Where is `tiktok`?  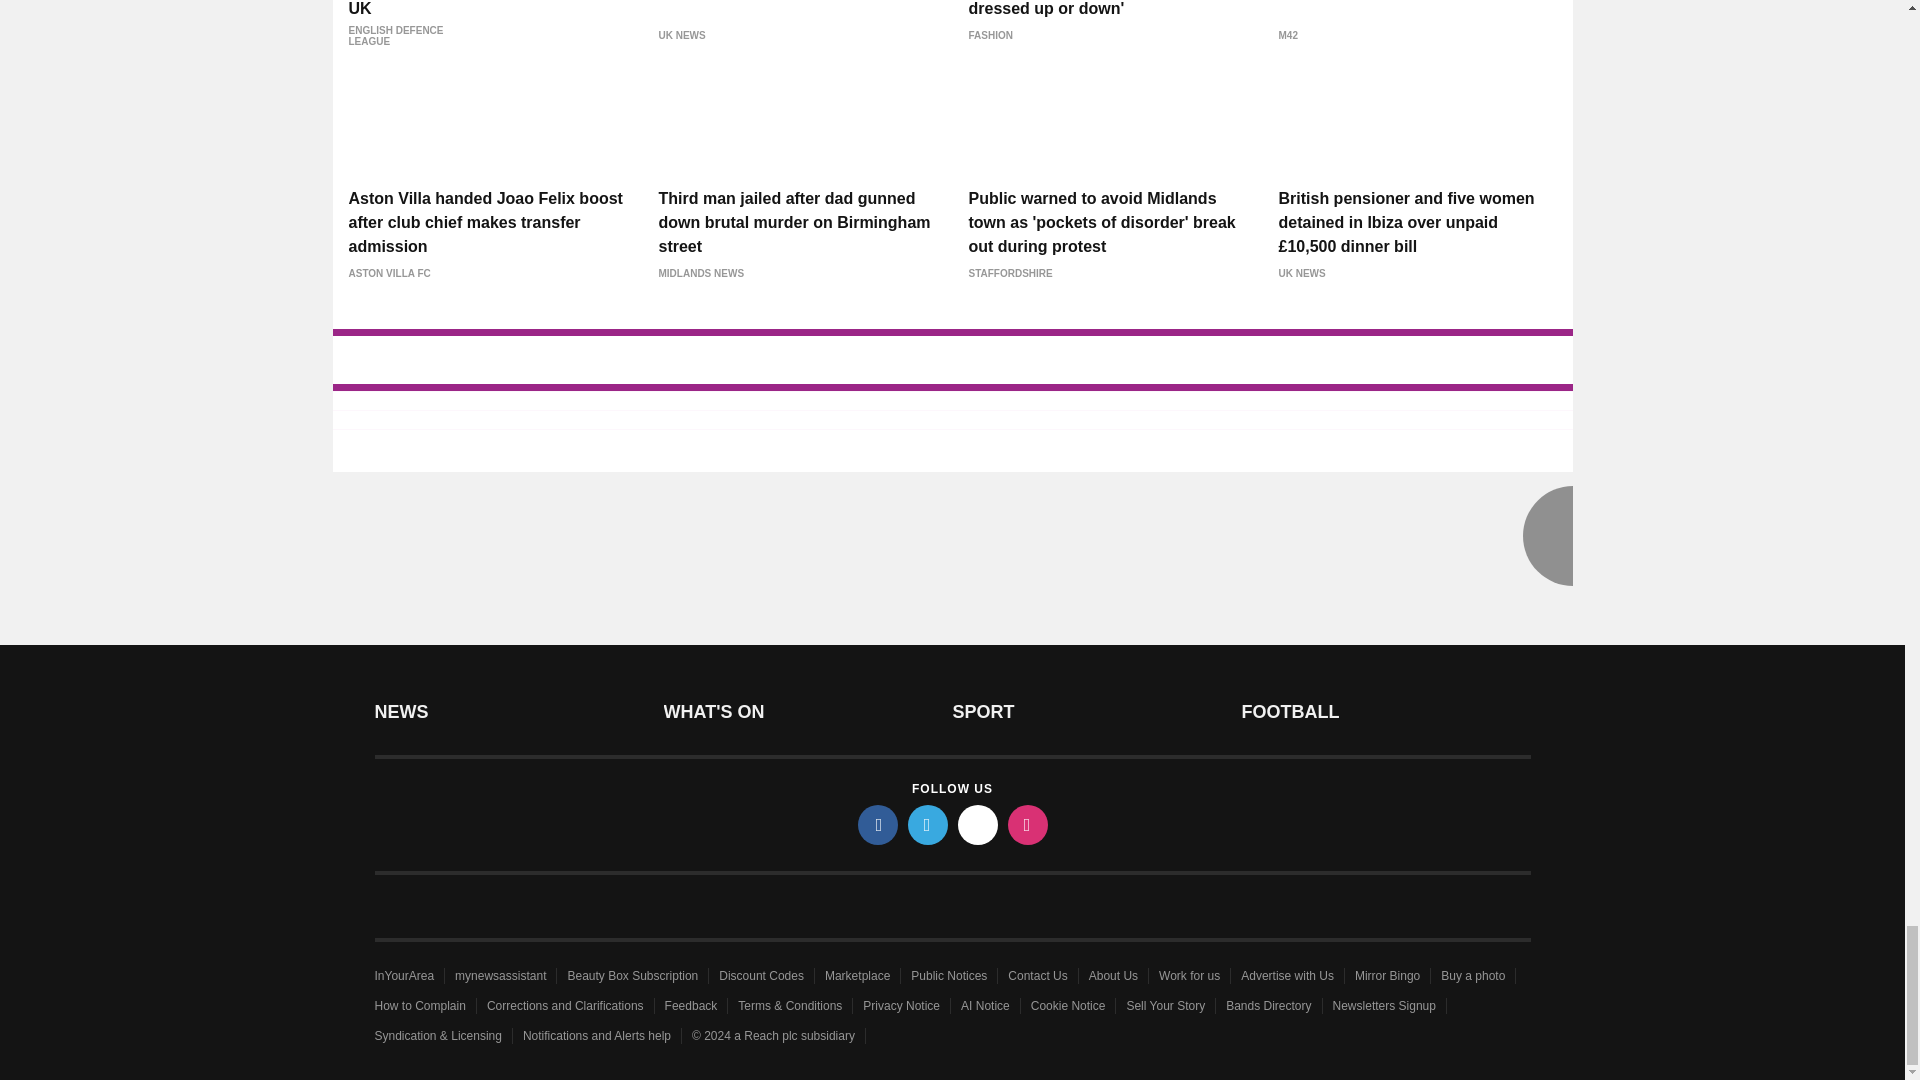 tiktok is located at coordinates (978, 824).